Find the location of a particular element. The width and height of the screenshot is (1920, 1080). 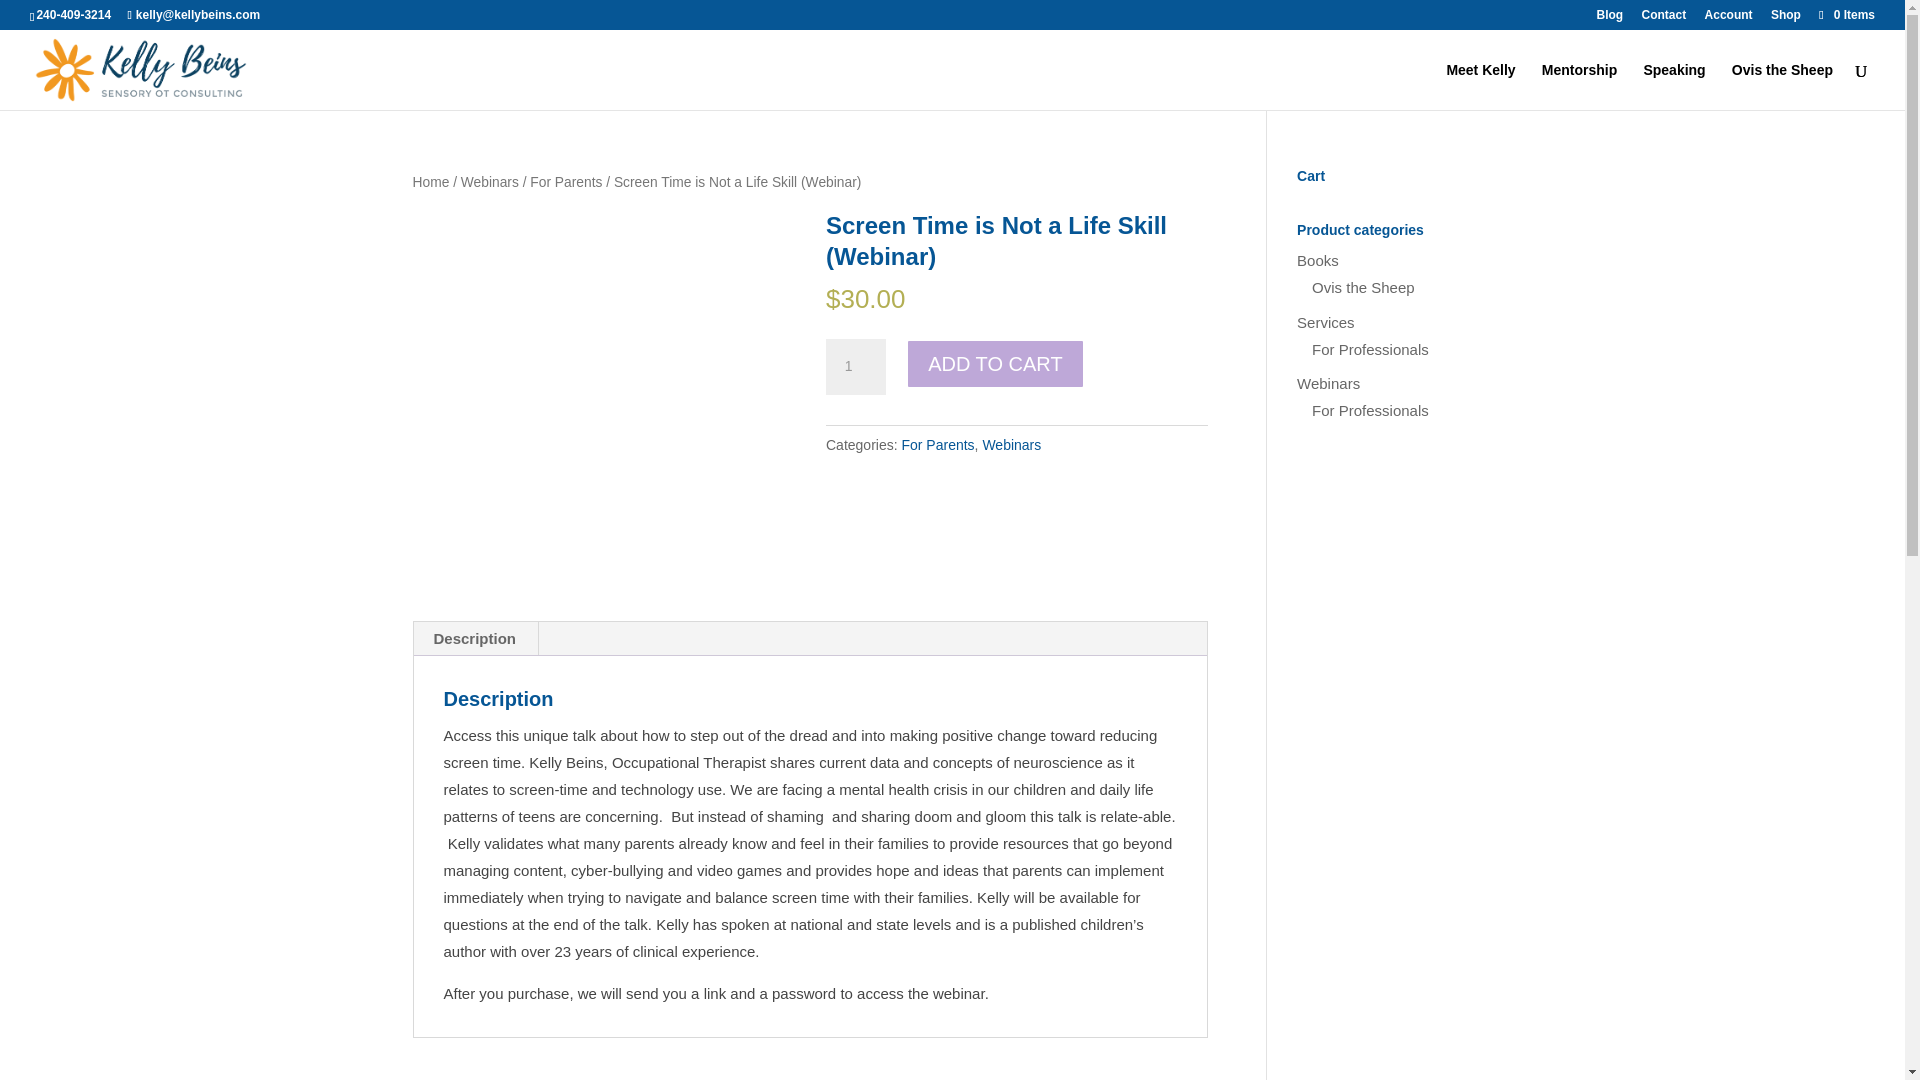

For Parents is located at coordinates (566, 182).